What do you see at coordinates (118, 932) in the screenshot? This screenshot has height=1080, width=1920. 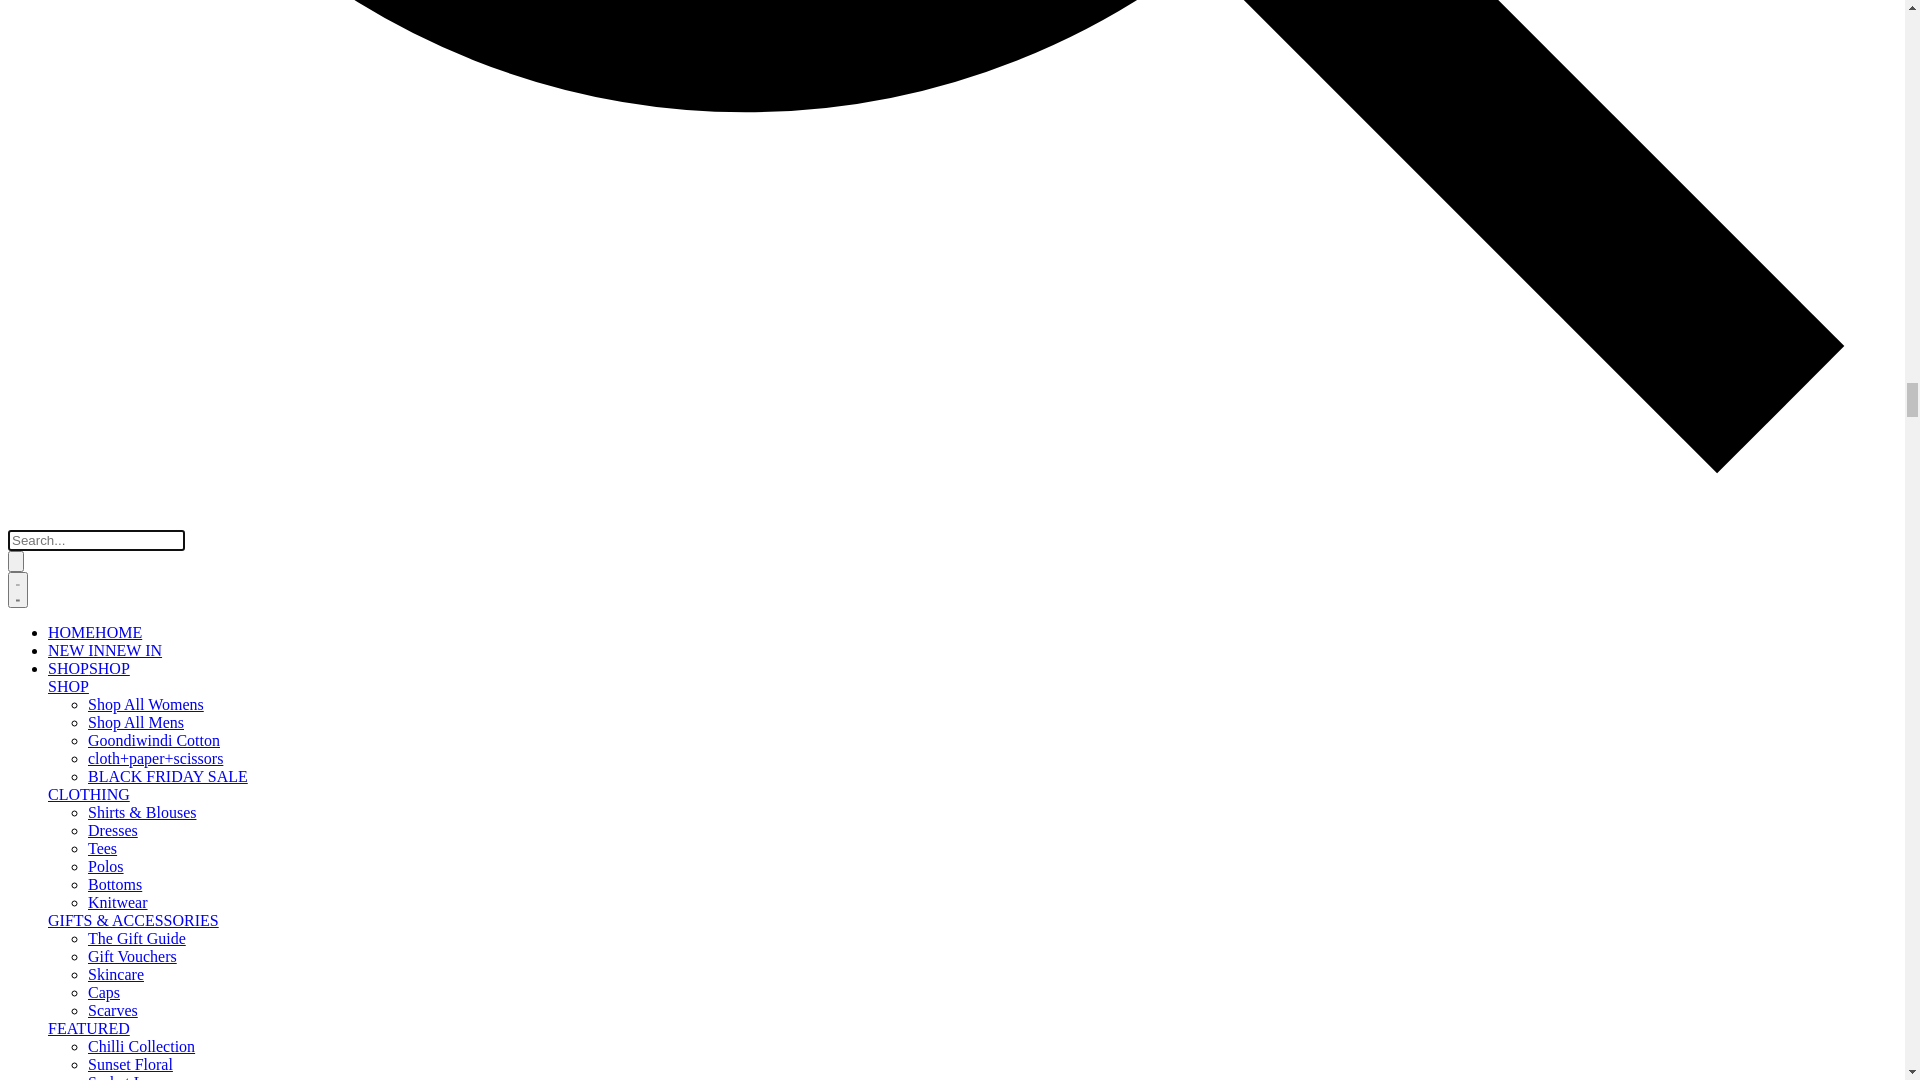 I see `Our Recycle Program` at bounding box center [118, 932].